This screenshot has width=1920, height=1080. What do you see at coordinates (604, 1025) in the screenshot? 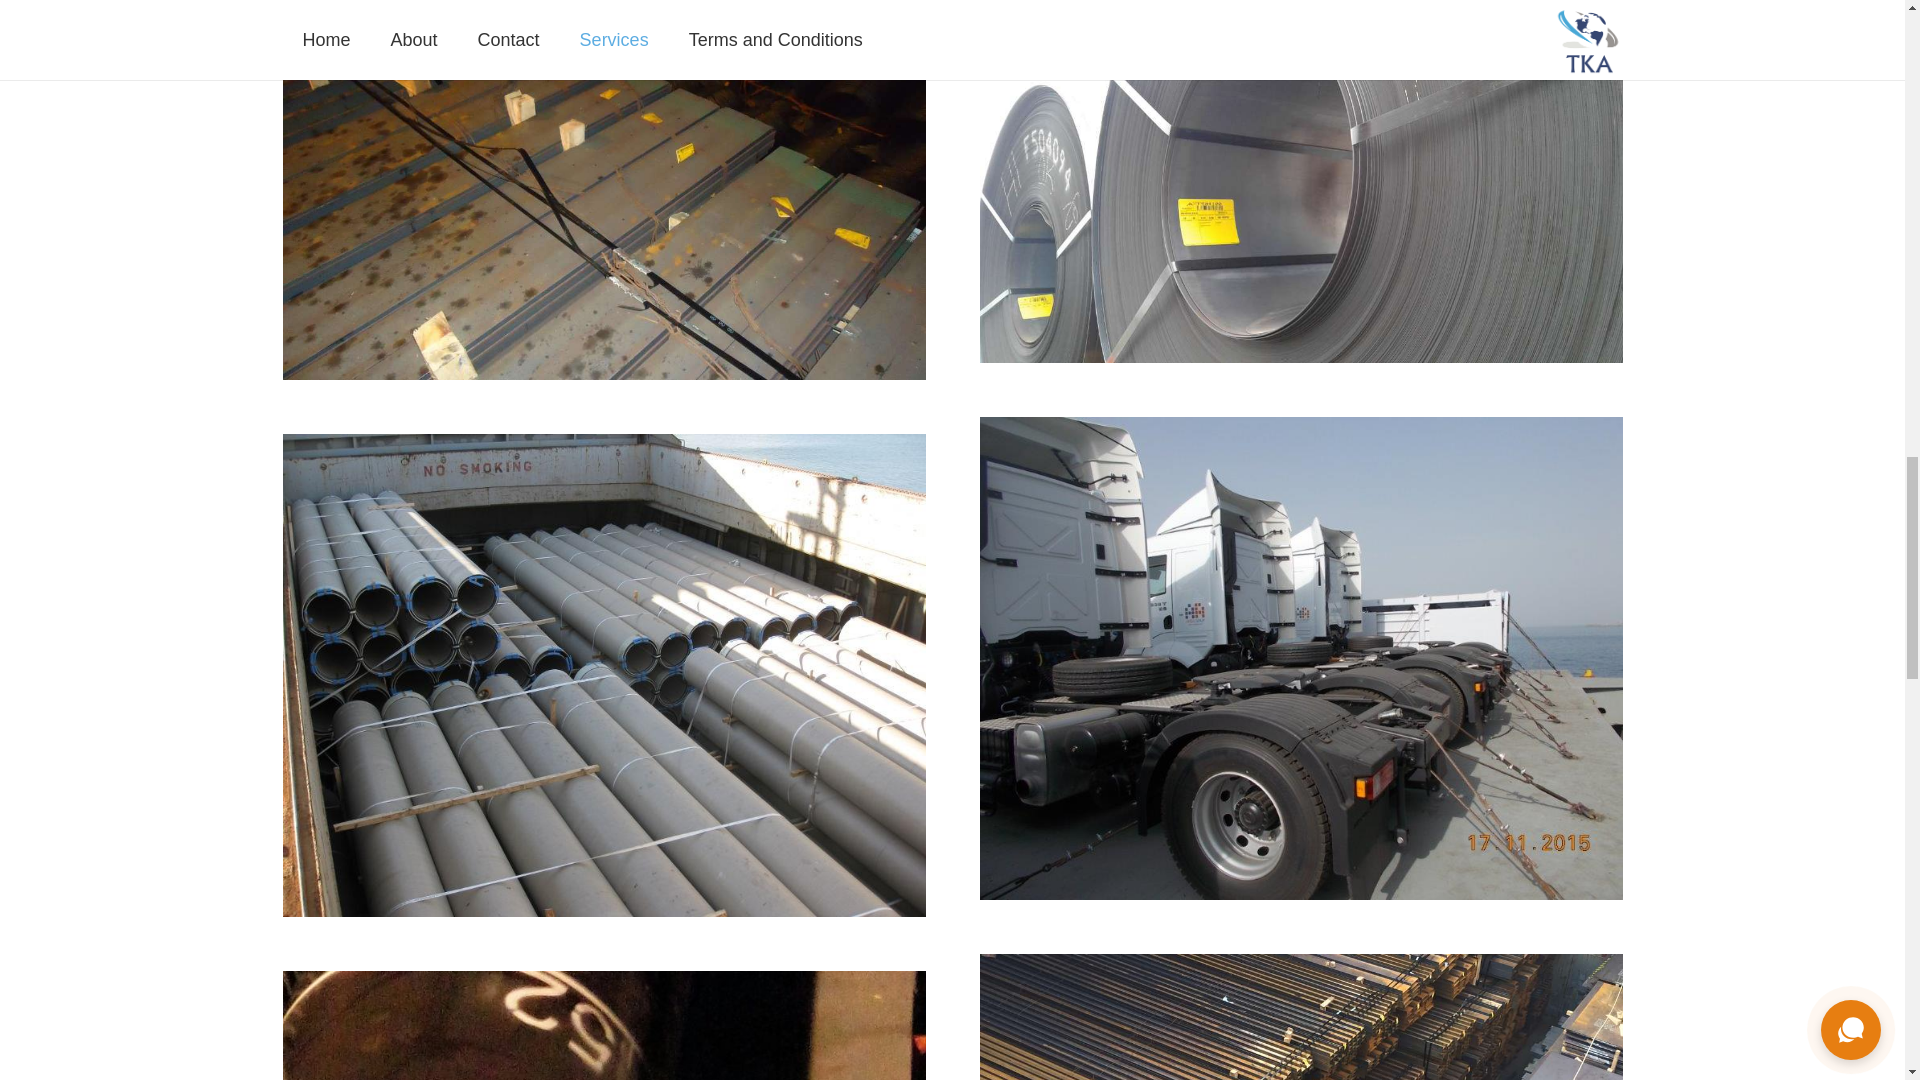
I see `s4` at bounding box center [604, 1025].